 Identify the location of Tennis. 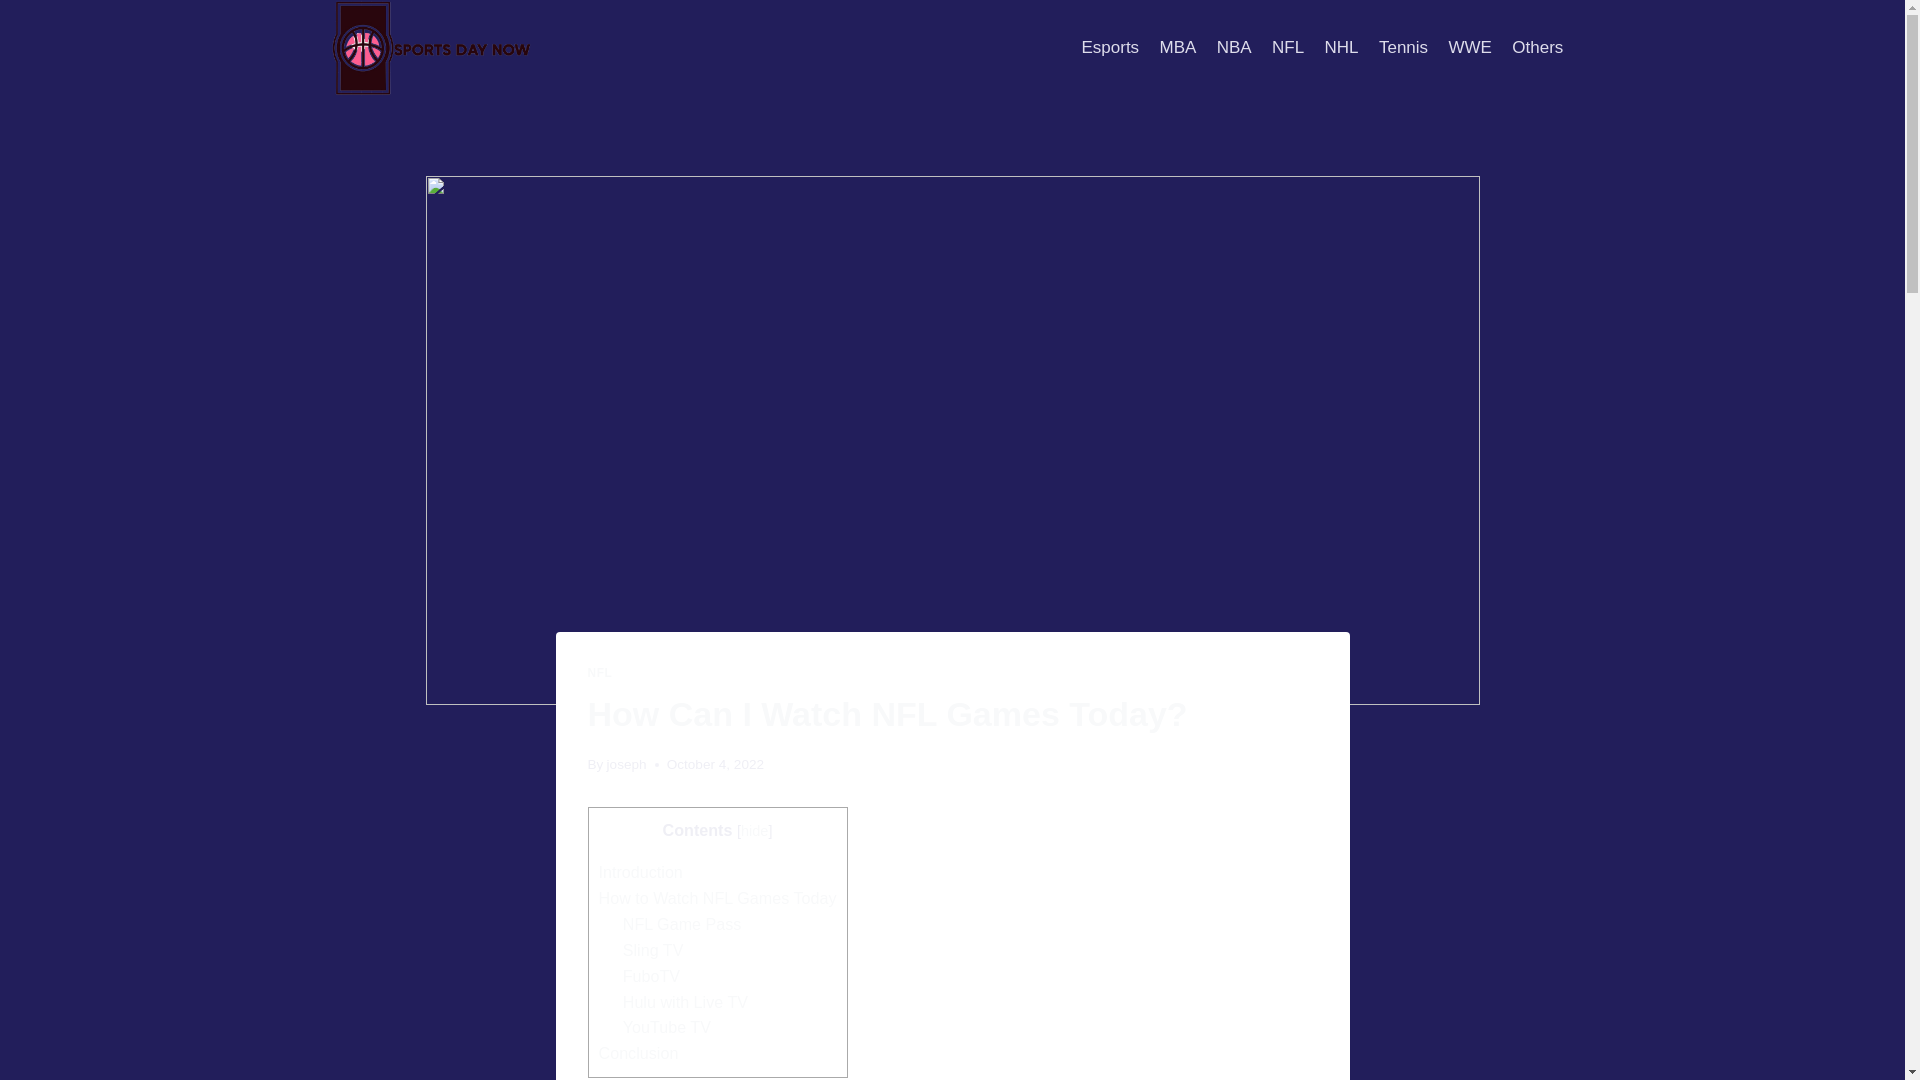
(1403, 48).